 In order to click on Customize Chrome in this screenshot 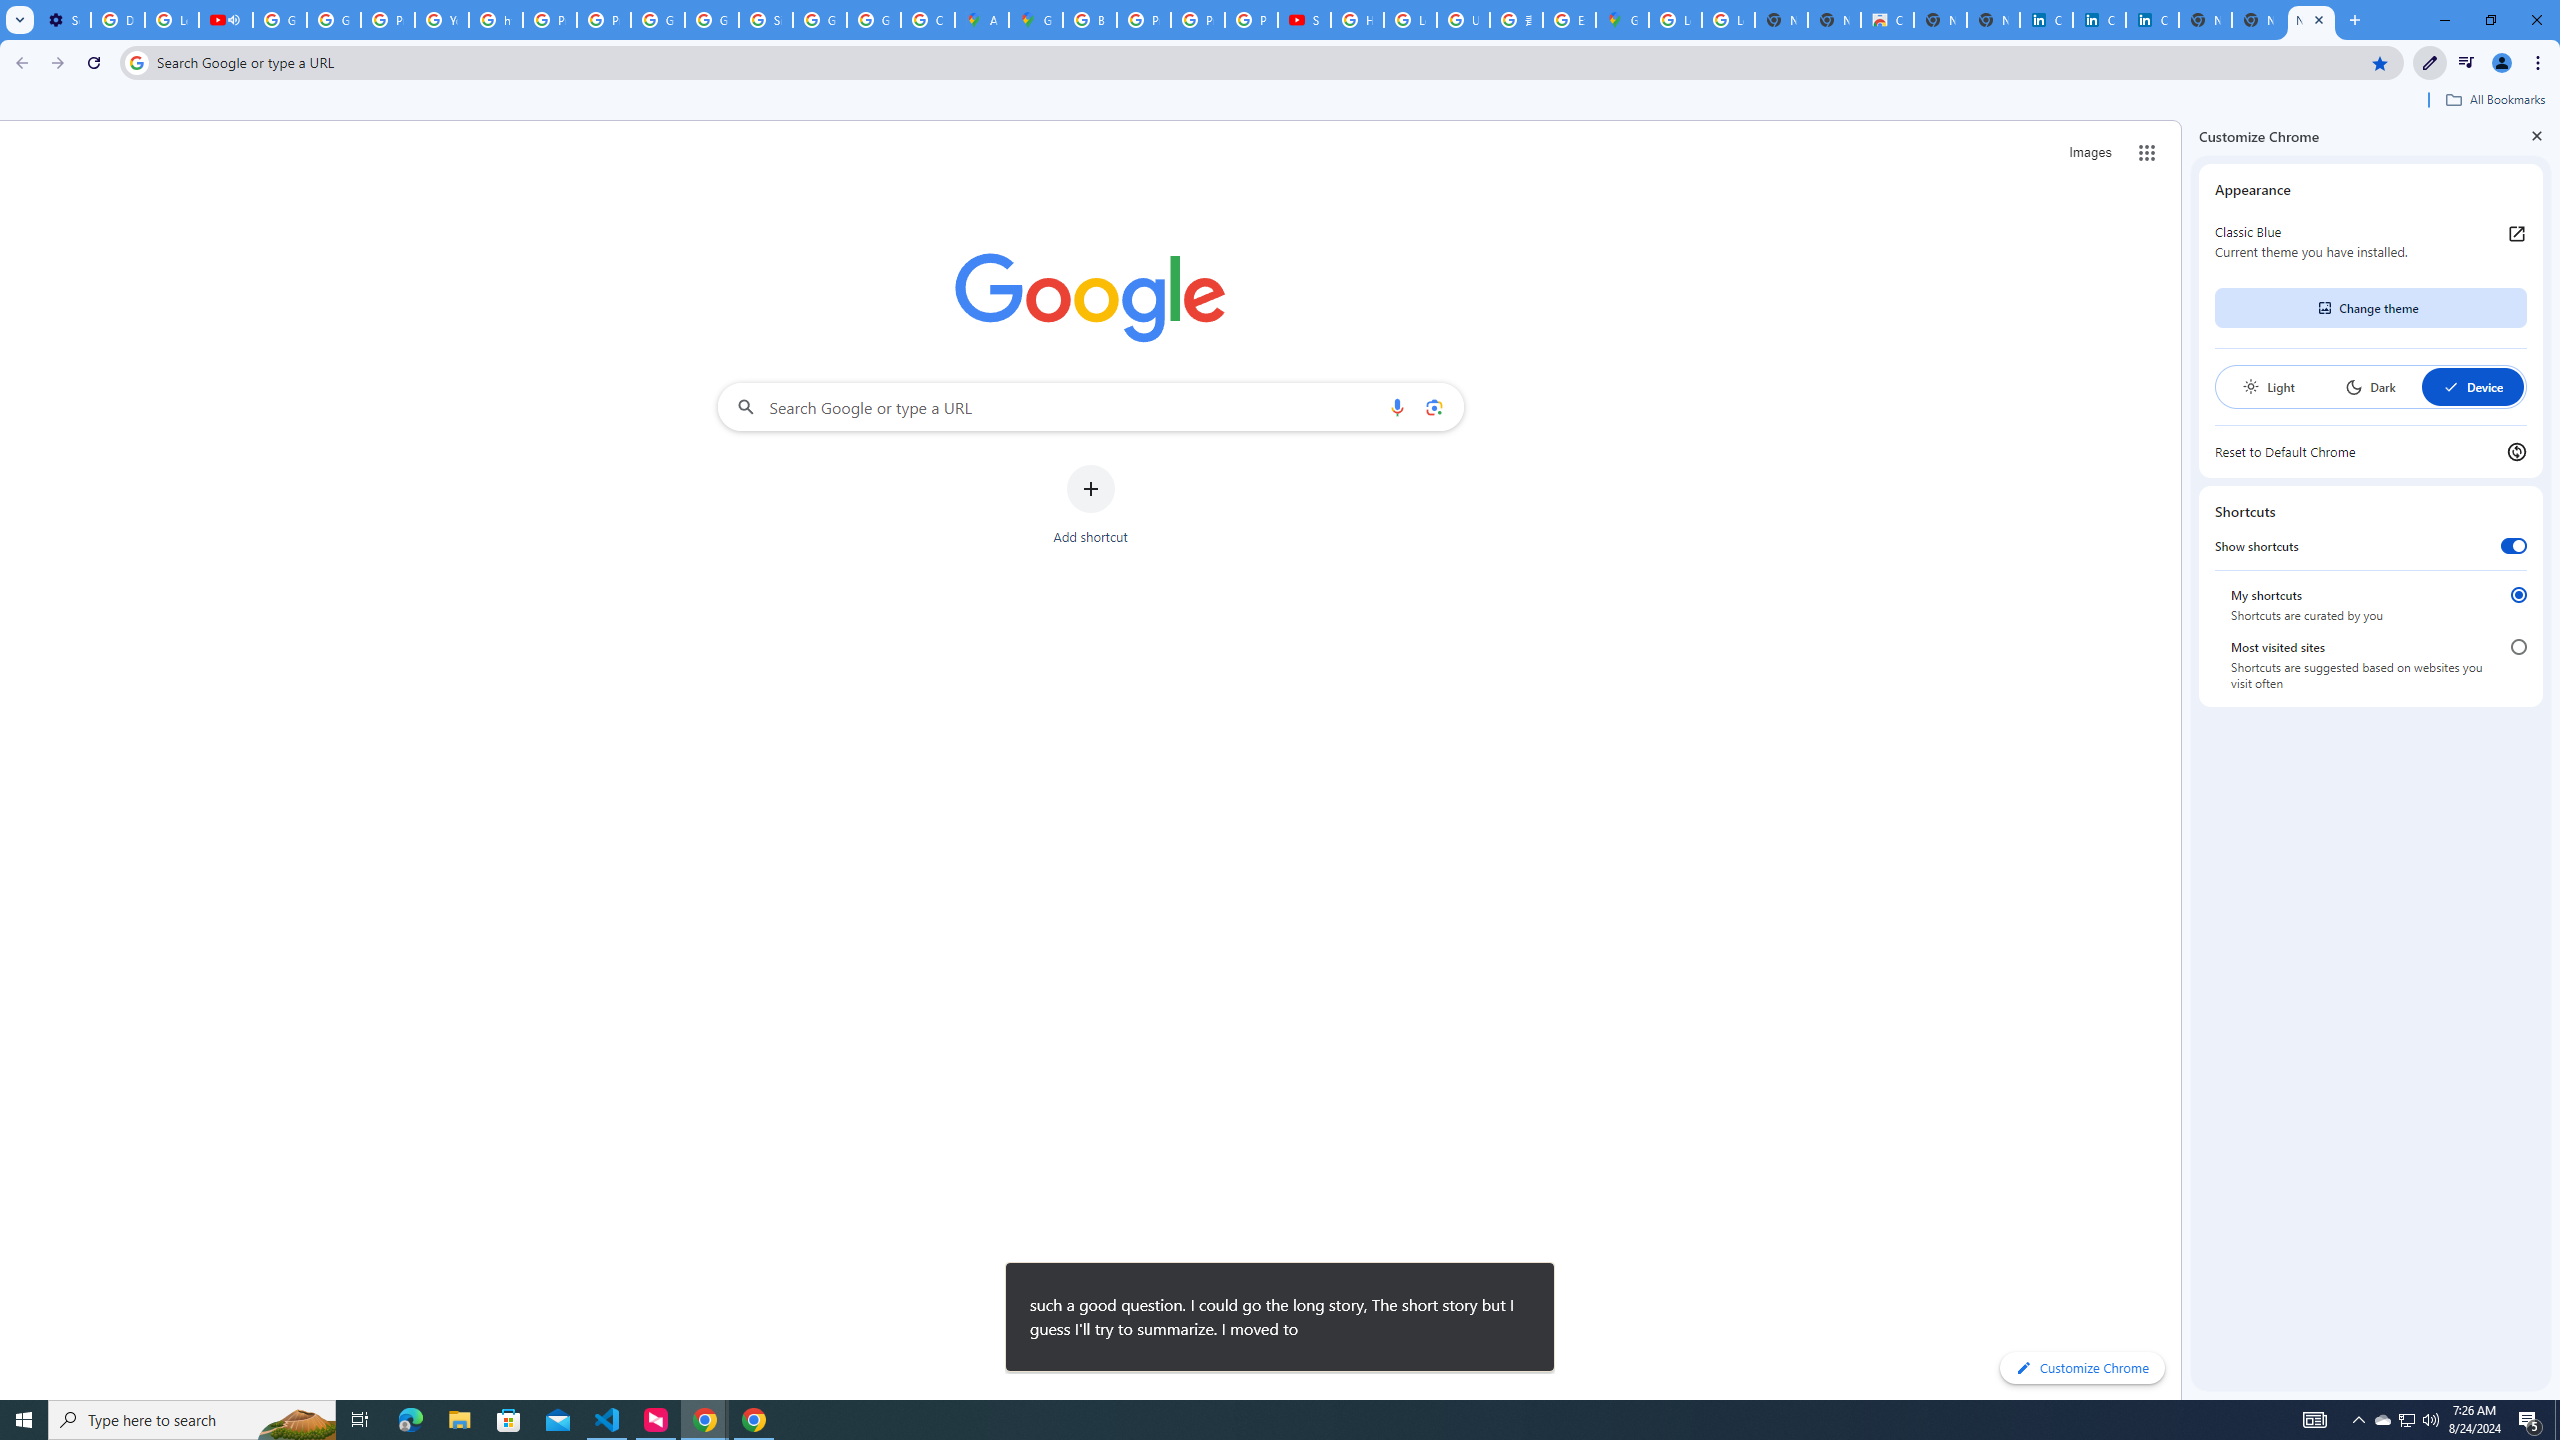, I will do `click(2430, 63)`.